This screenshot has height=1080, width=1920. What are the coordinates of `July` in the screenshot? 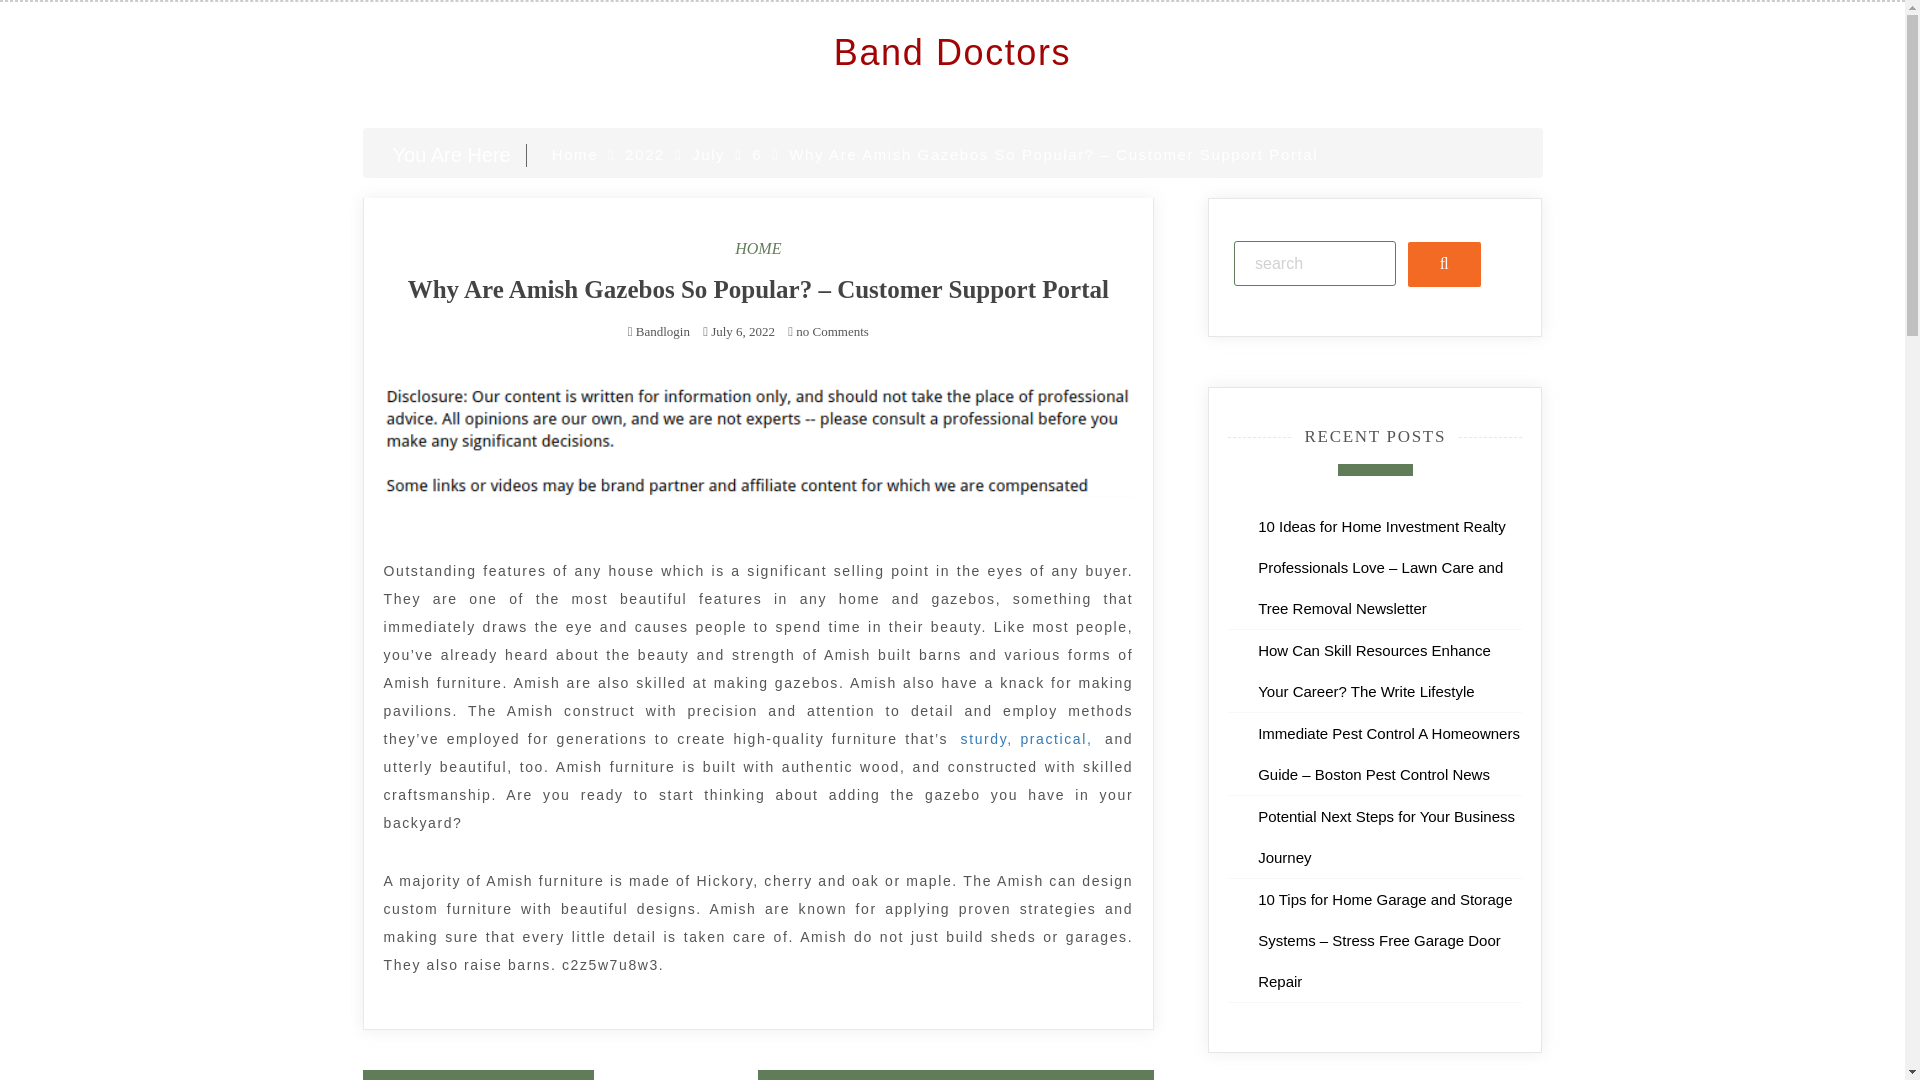 It's located at (708, 154).